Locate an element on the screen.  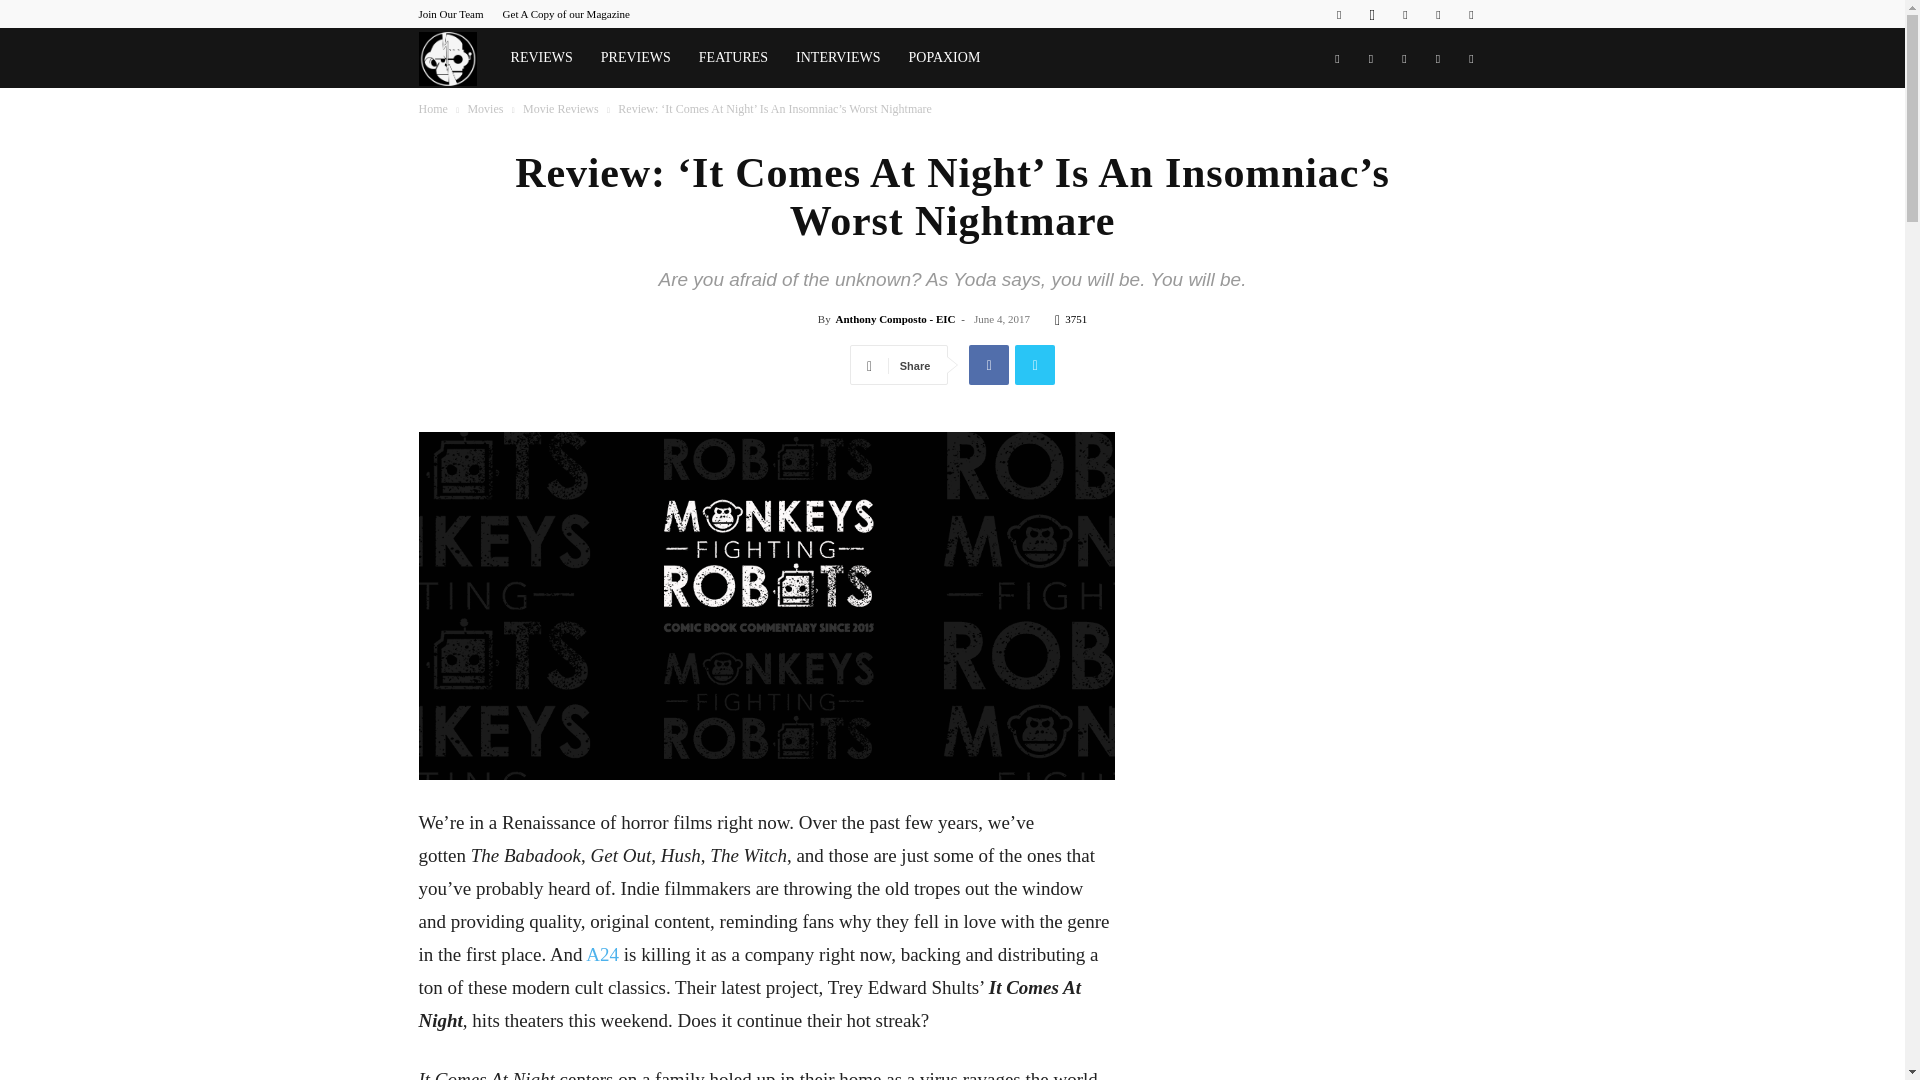
Reddit is located at coordinates (1405, 14).